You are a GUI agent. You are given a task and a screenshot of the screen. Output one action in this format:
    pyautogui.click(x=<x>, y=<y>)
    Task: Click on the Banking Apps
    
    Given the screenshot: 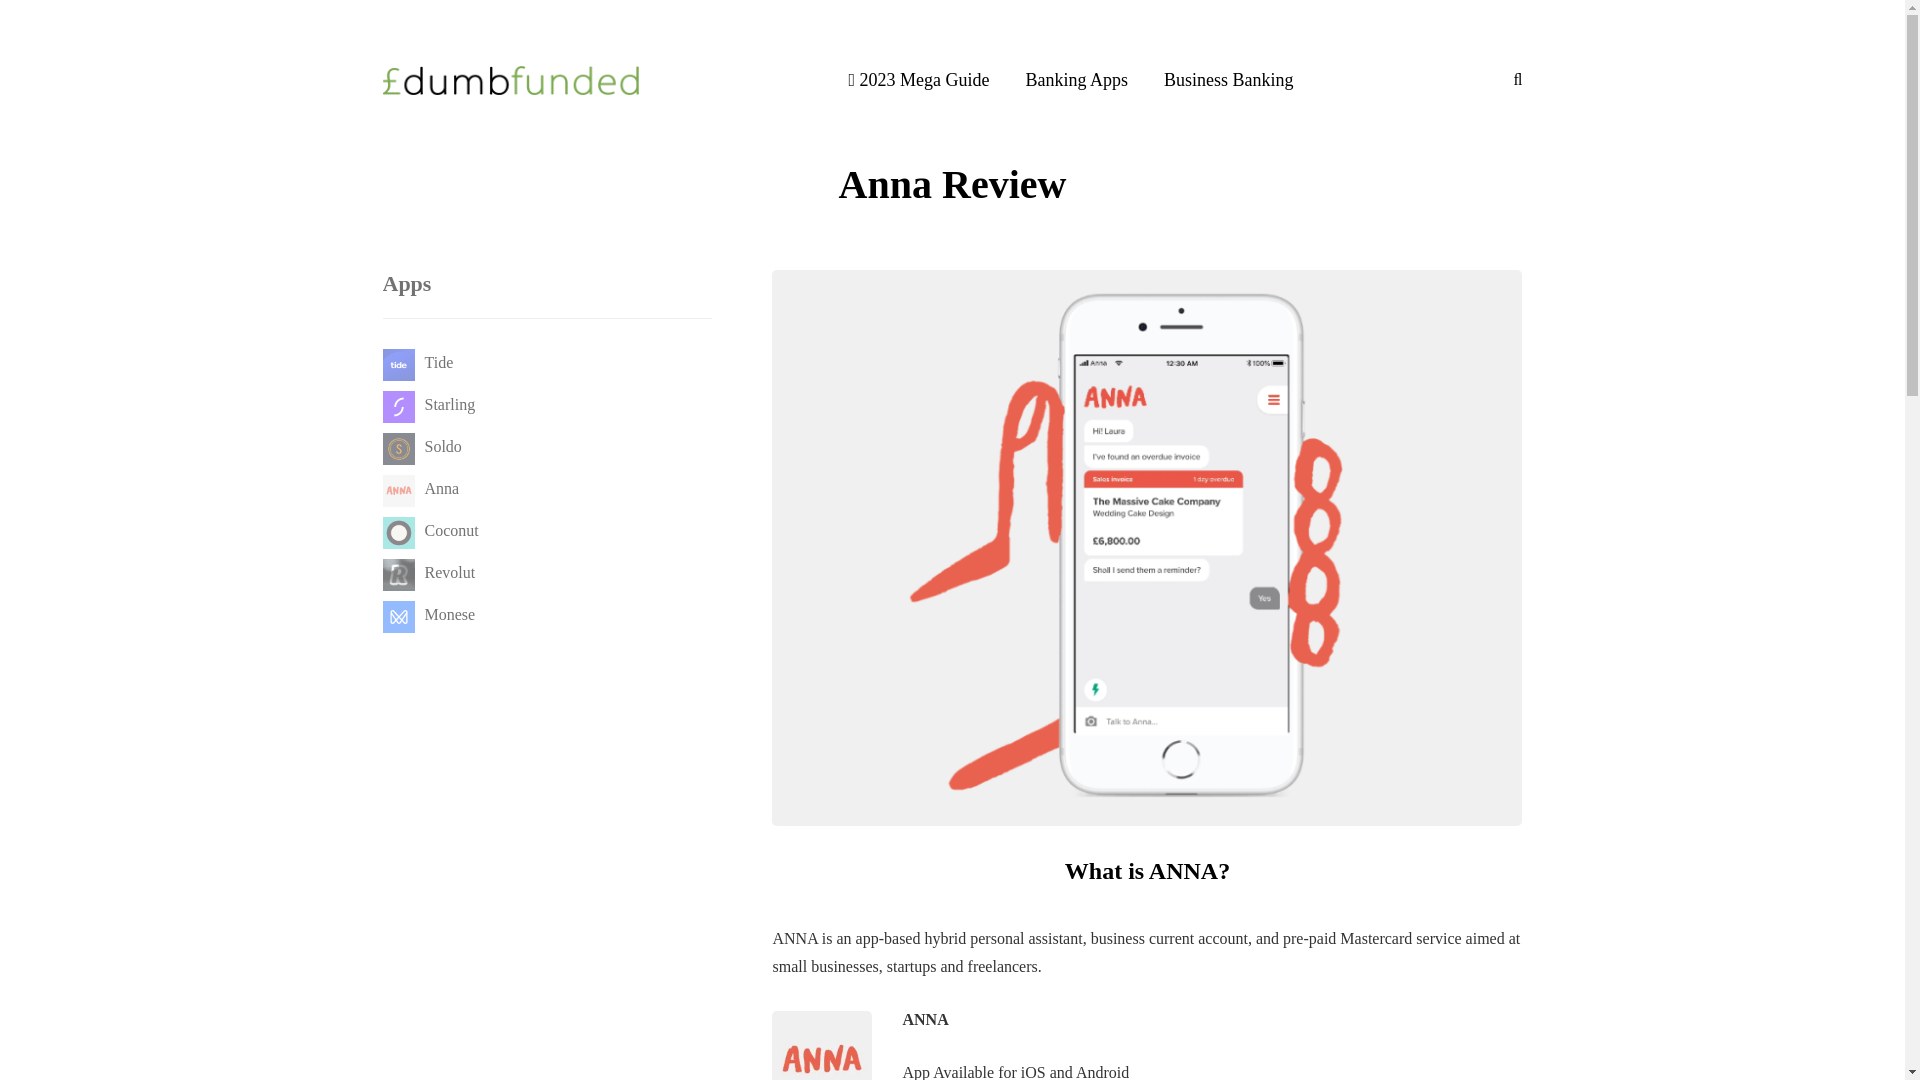 What is the action you would take?
    pyautogui.click(x=1077, y=79)
    